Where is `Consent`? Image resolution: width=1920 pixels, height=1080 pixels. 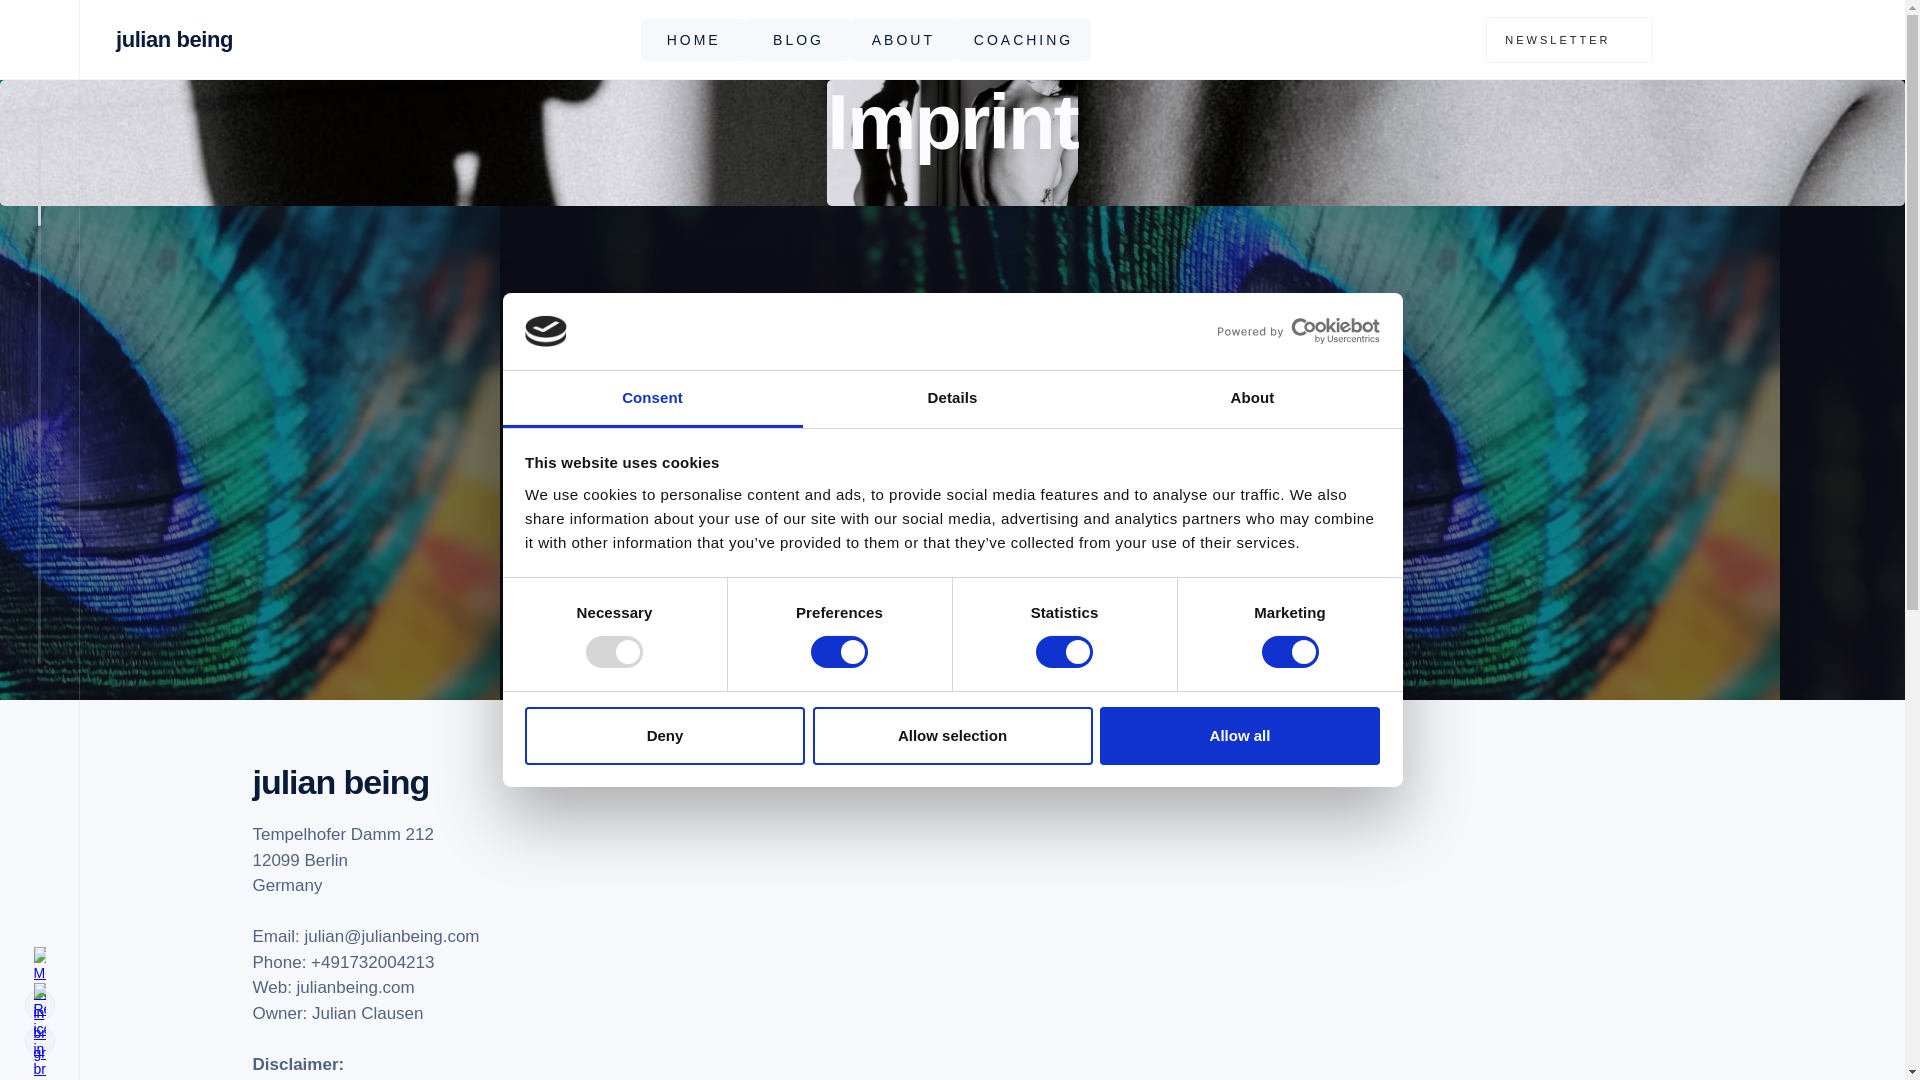 Consent is located at coordinates (652, 399).